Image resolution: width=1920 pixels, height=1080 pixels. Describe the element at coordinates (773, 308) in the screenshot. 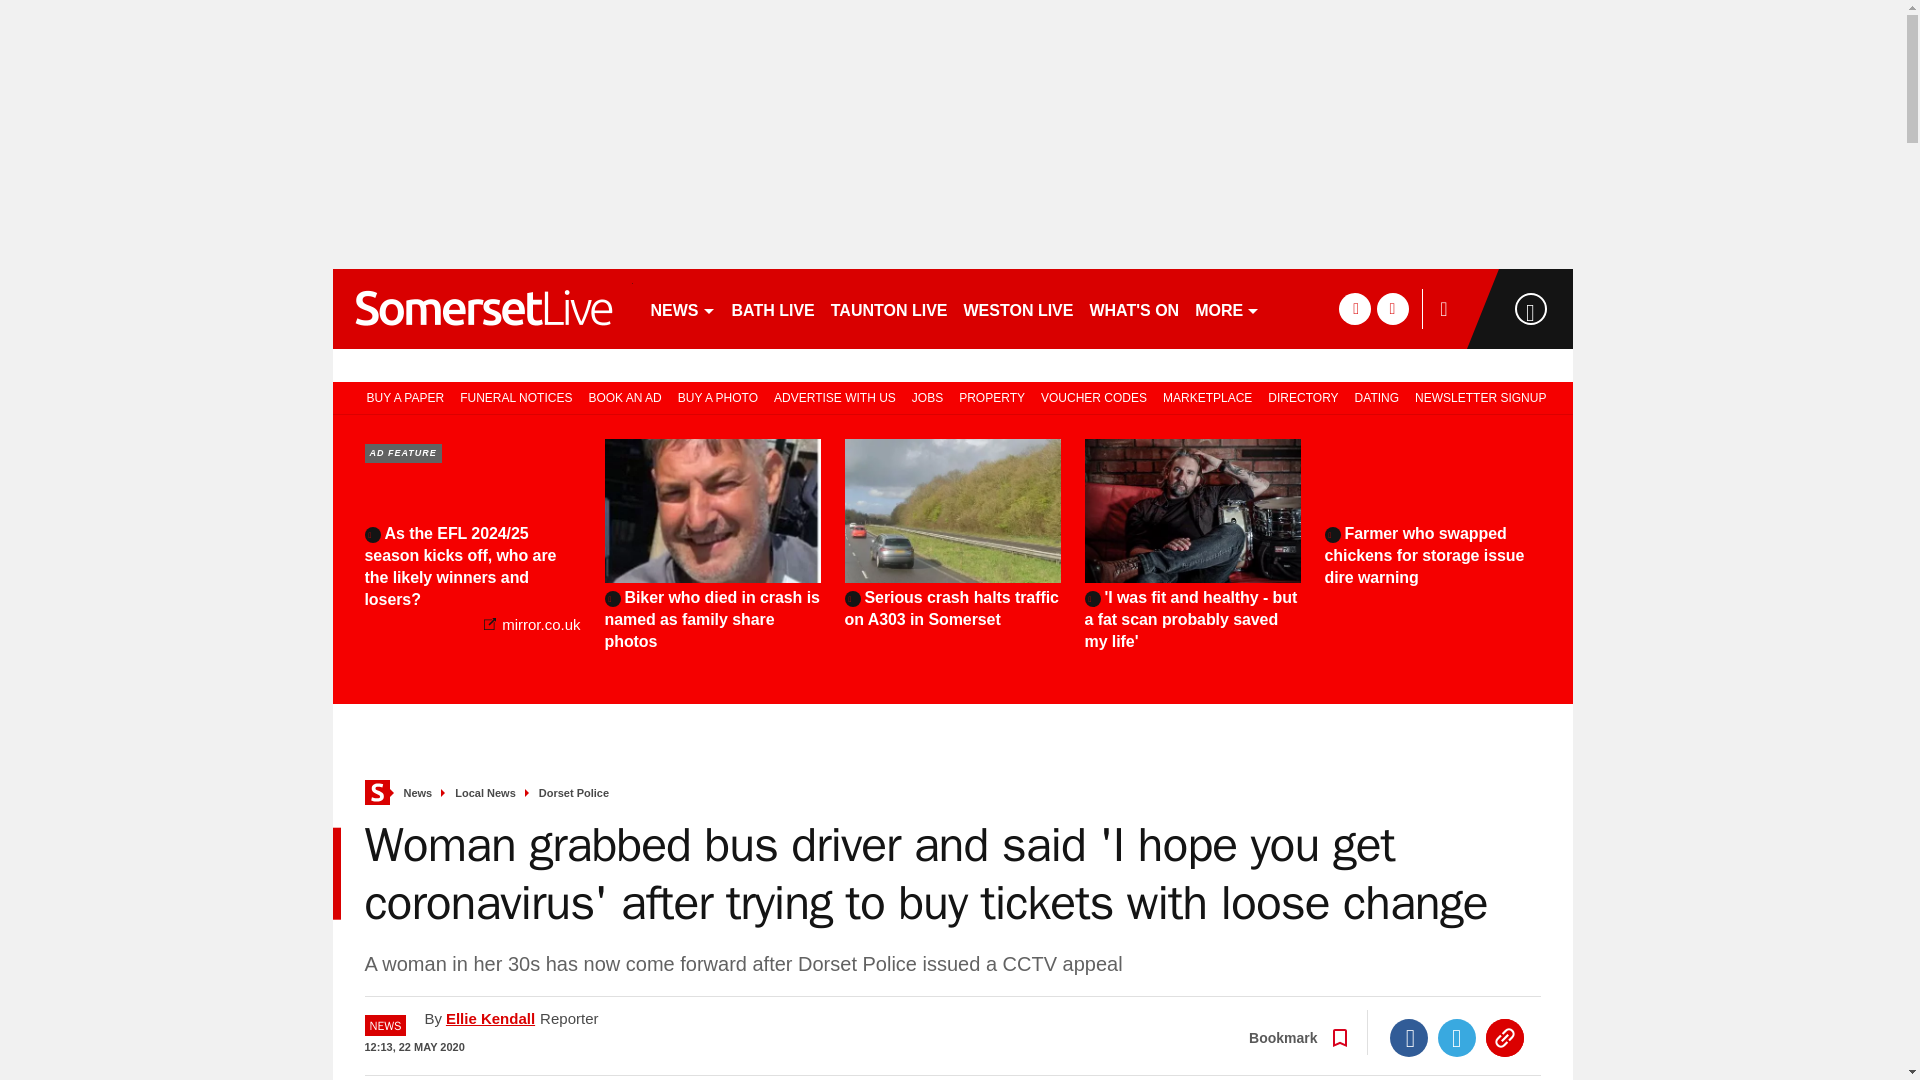

I see `BATH LIVE` at that location.